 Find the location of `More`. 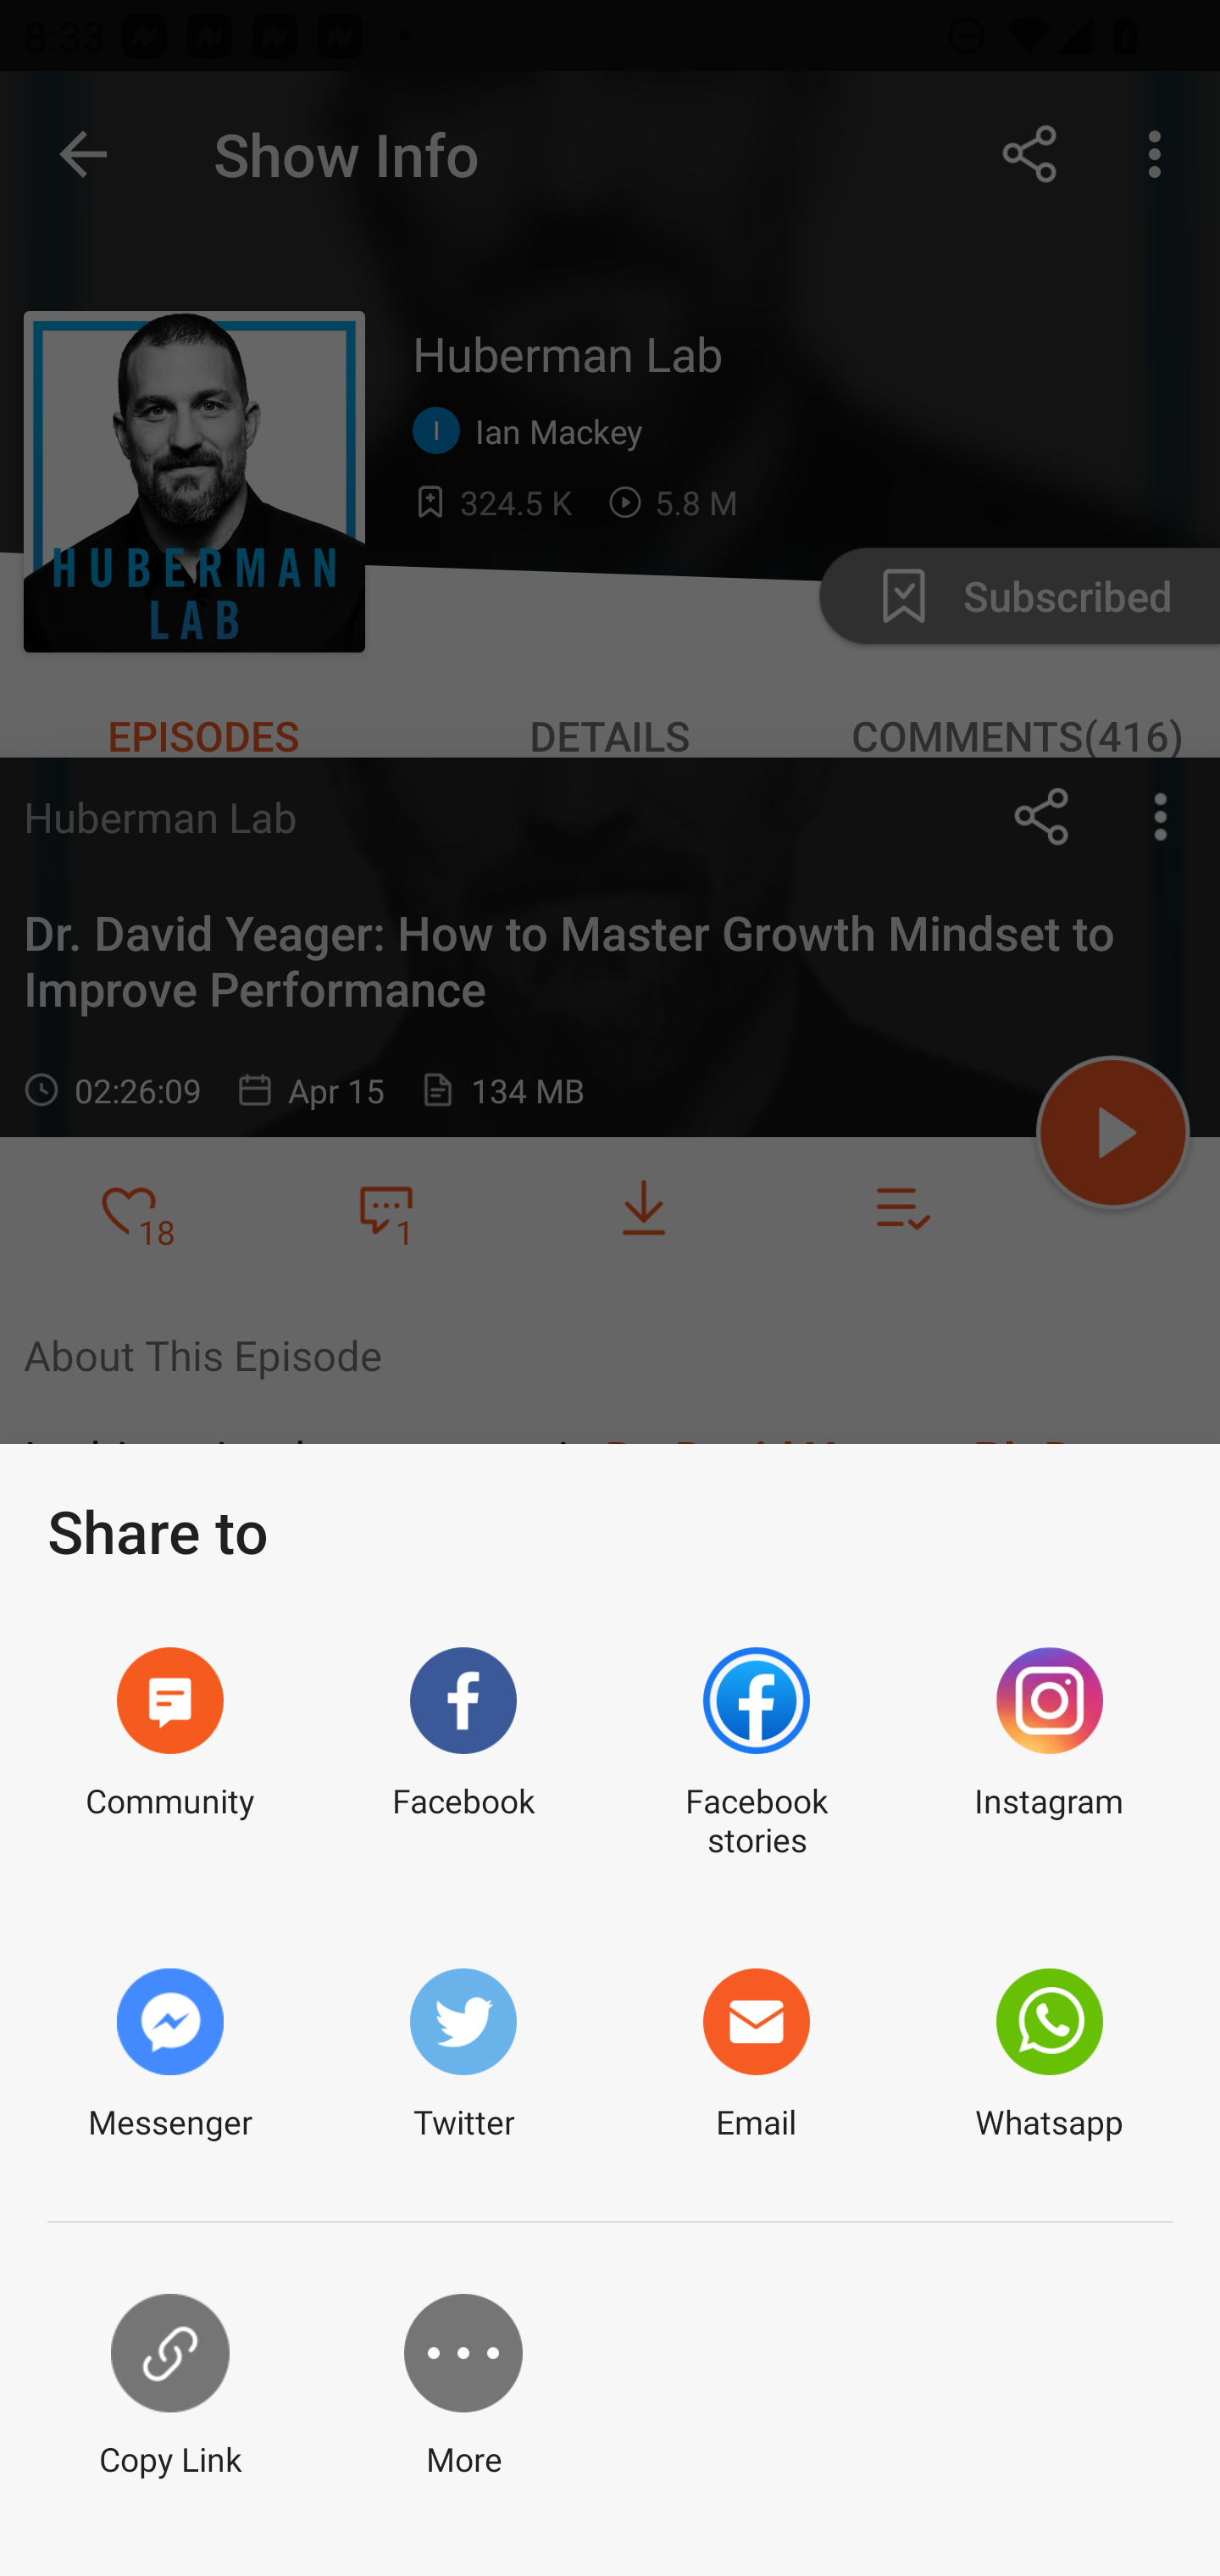

More is located at coordinates (463, 2388).